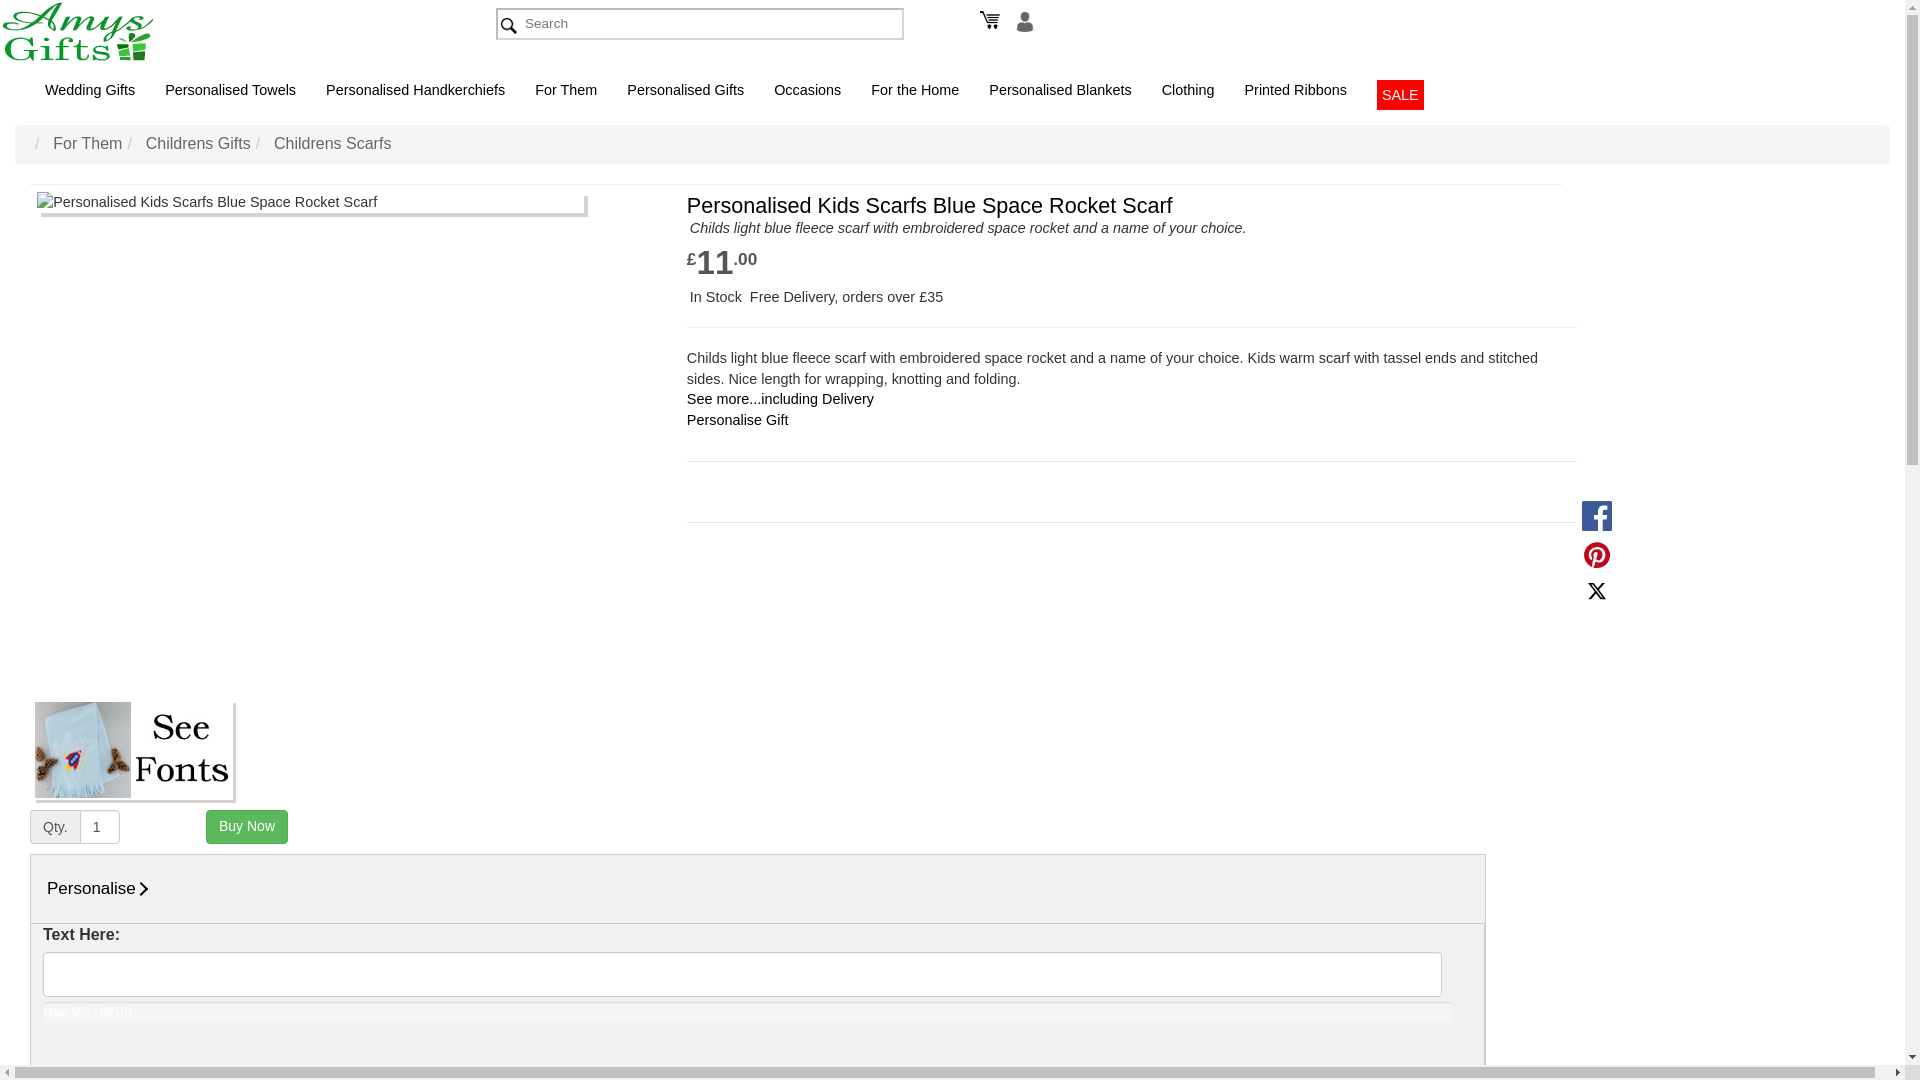 Image resolution: width=1920 pixels, height=1080 pixels. Describe the element at coordinates (100, 826) in the screenshot. I see `1` at that location.